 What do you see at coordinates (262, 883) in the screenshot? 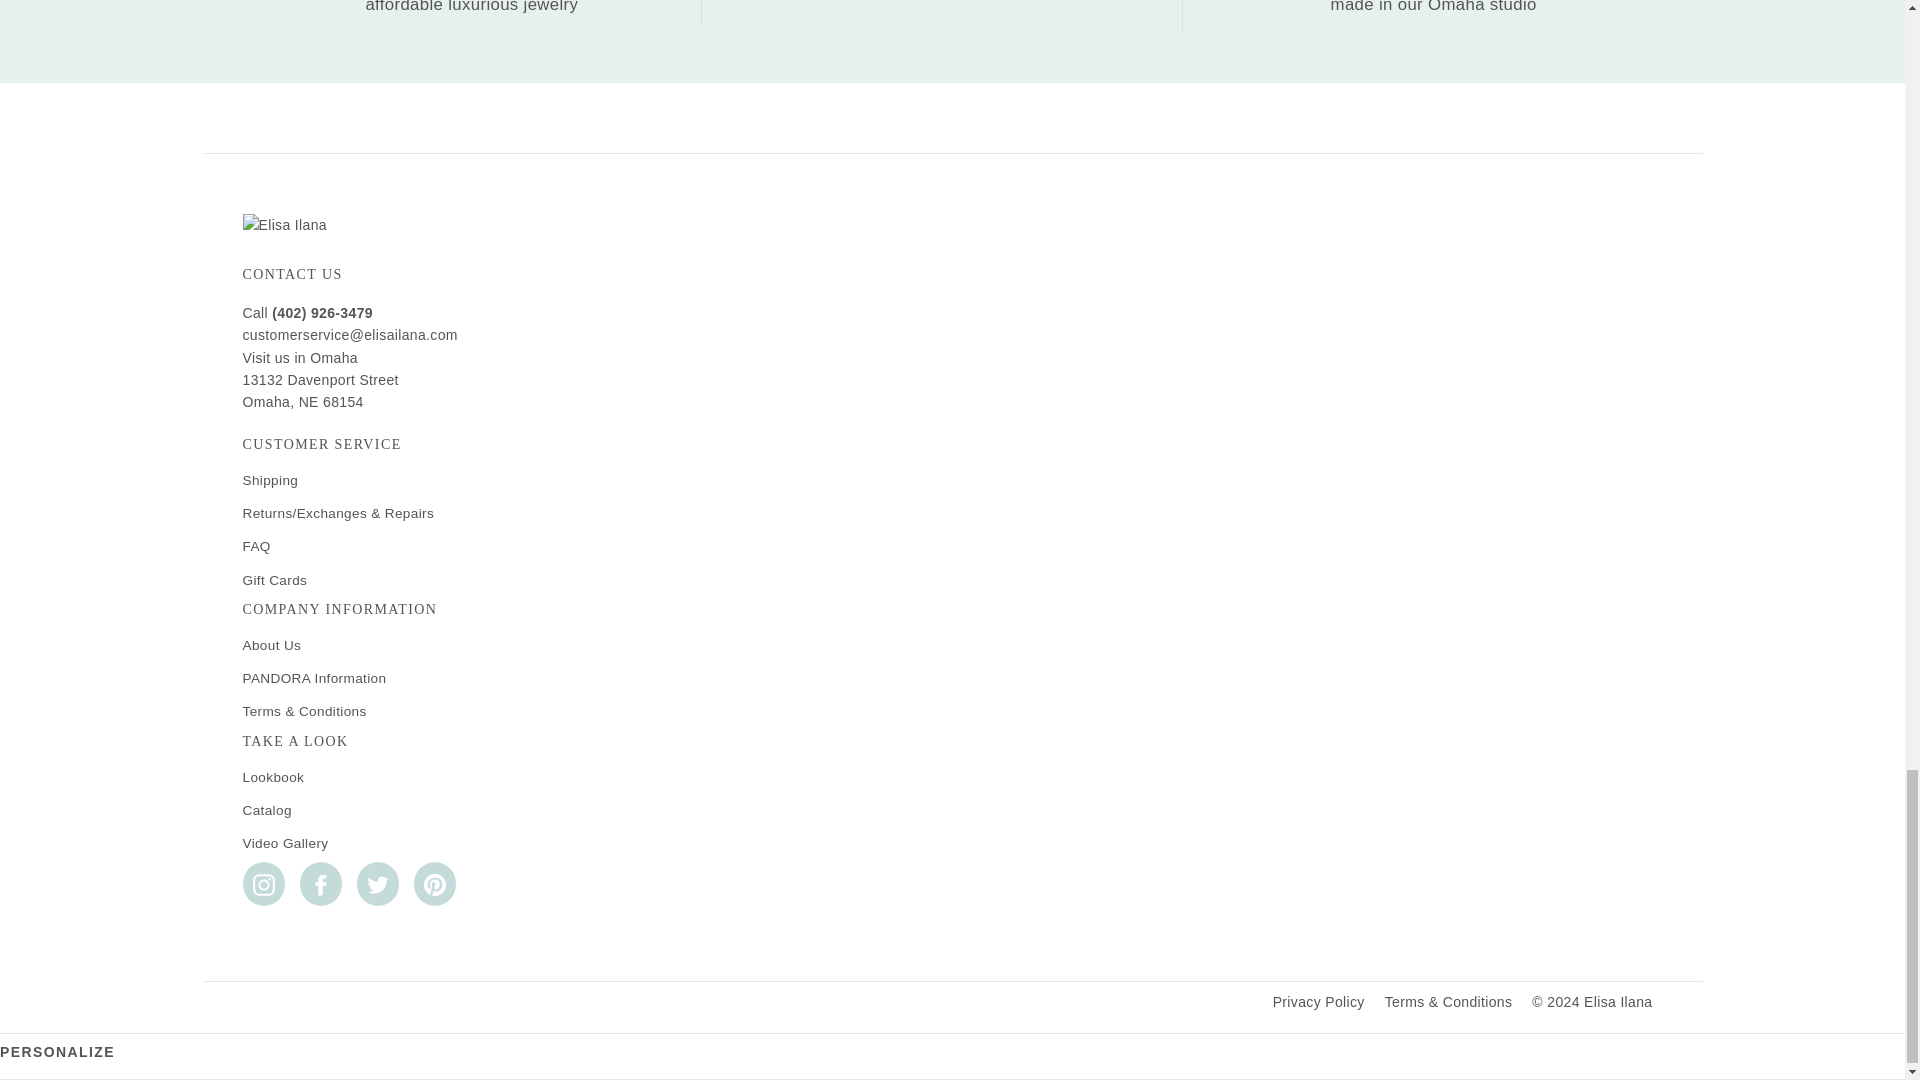
I see `Elisa Ilana on Instagram` at bounding box center [262, 883].